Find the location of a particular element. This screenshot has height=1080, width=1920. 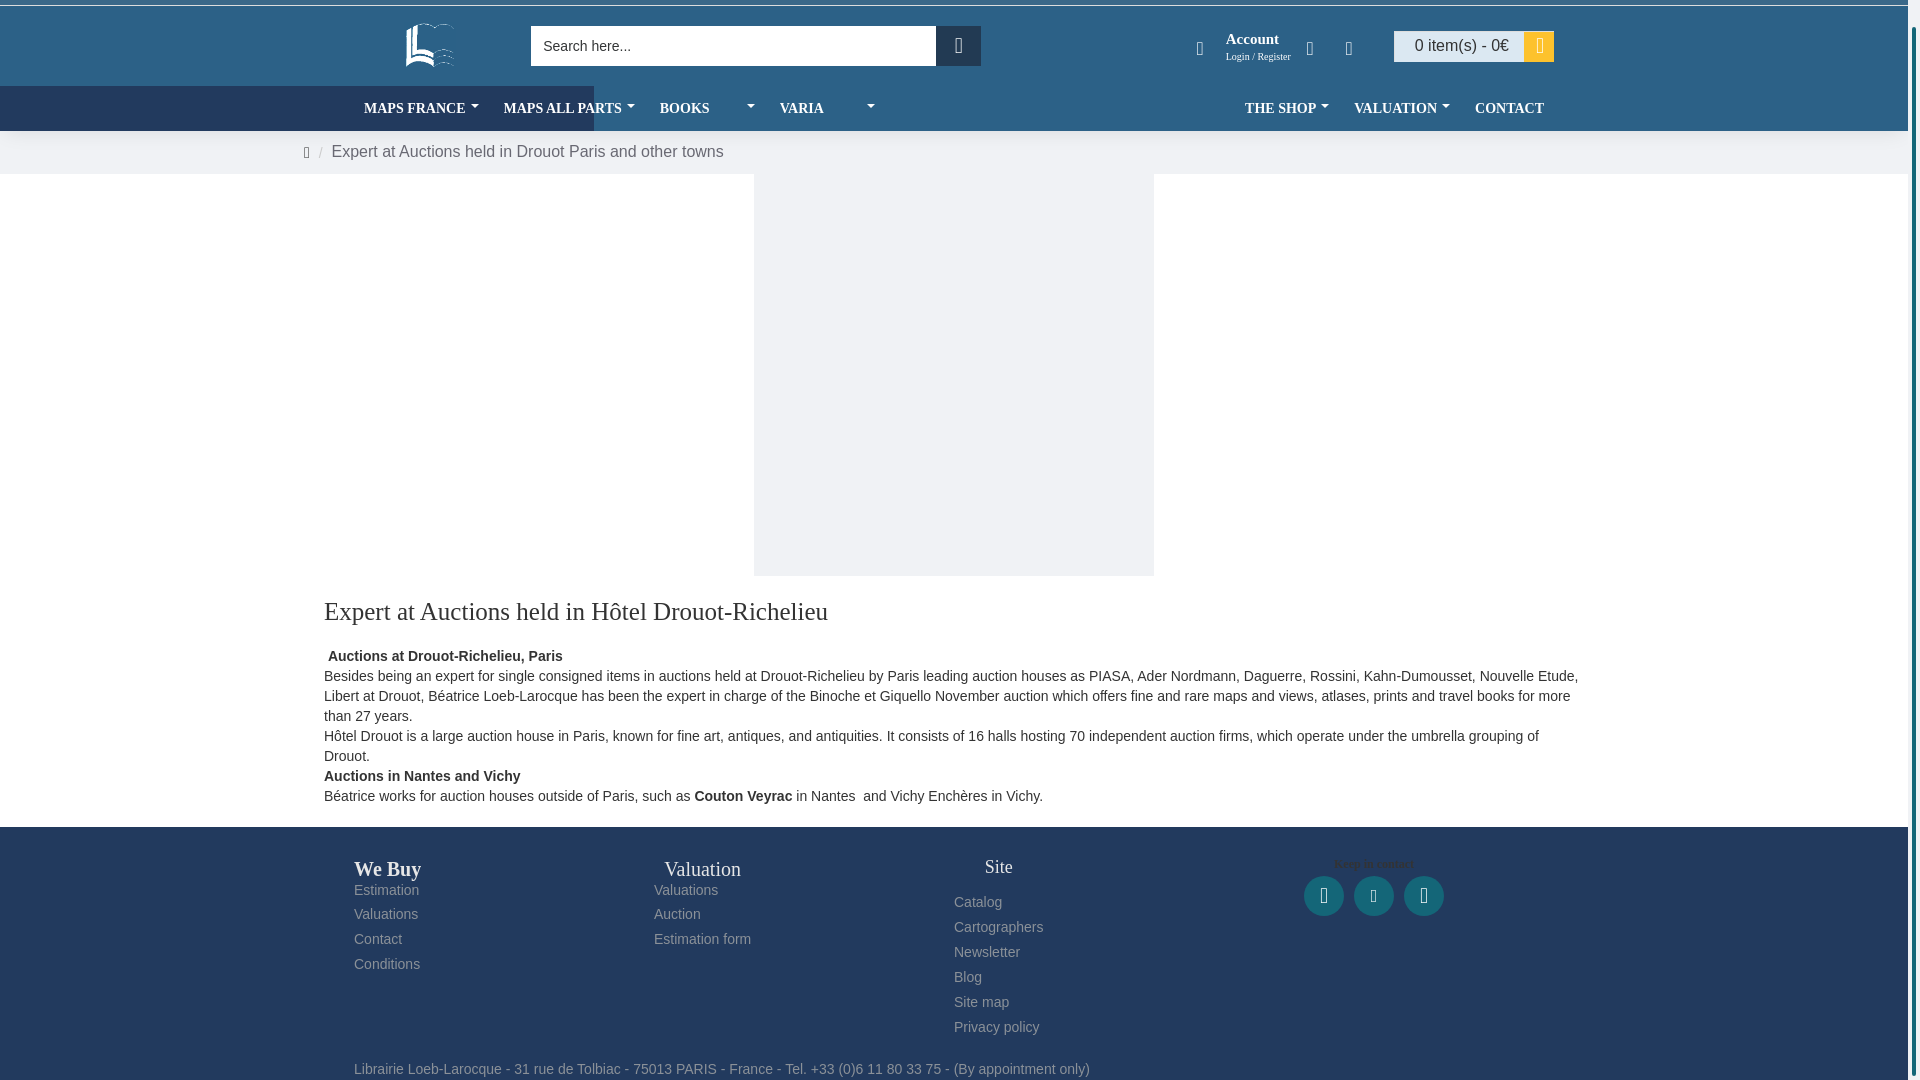

View Cart is located at coordinates (1474, 46).